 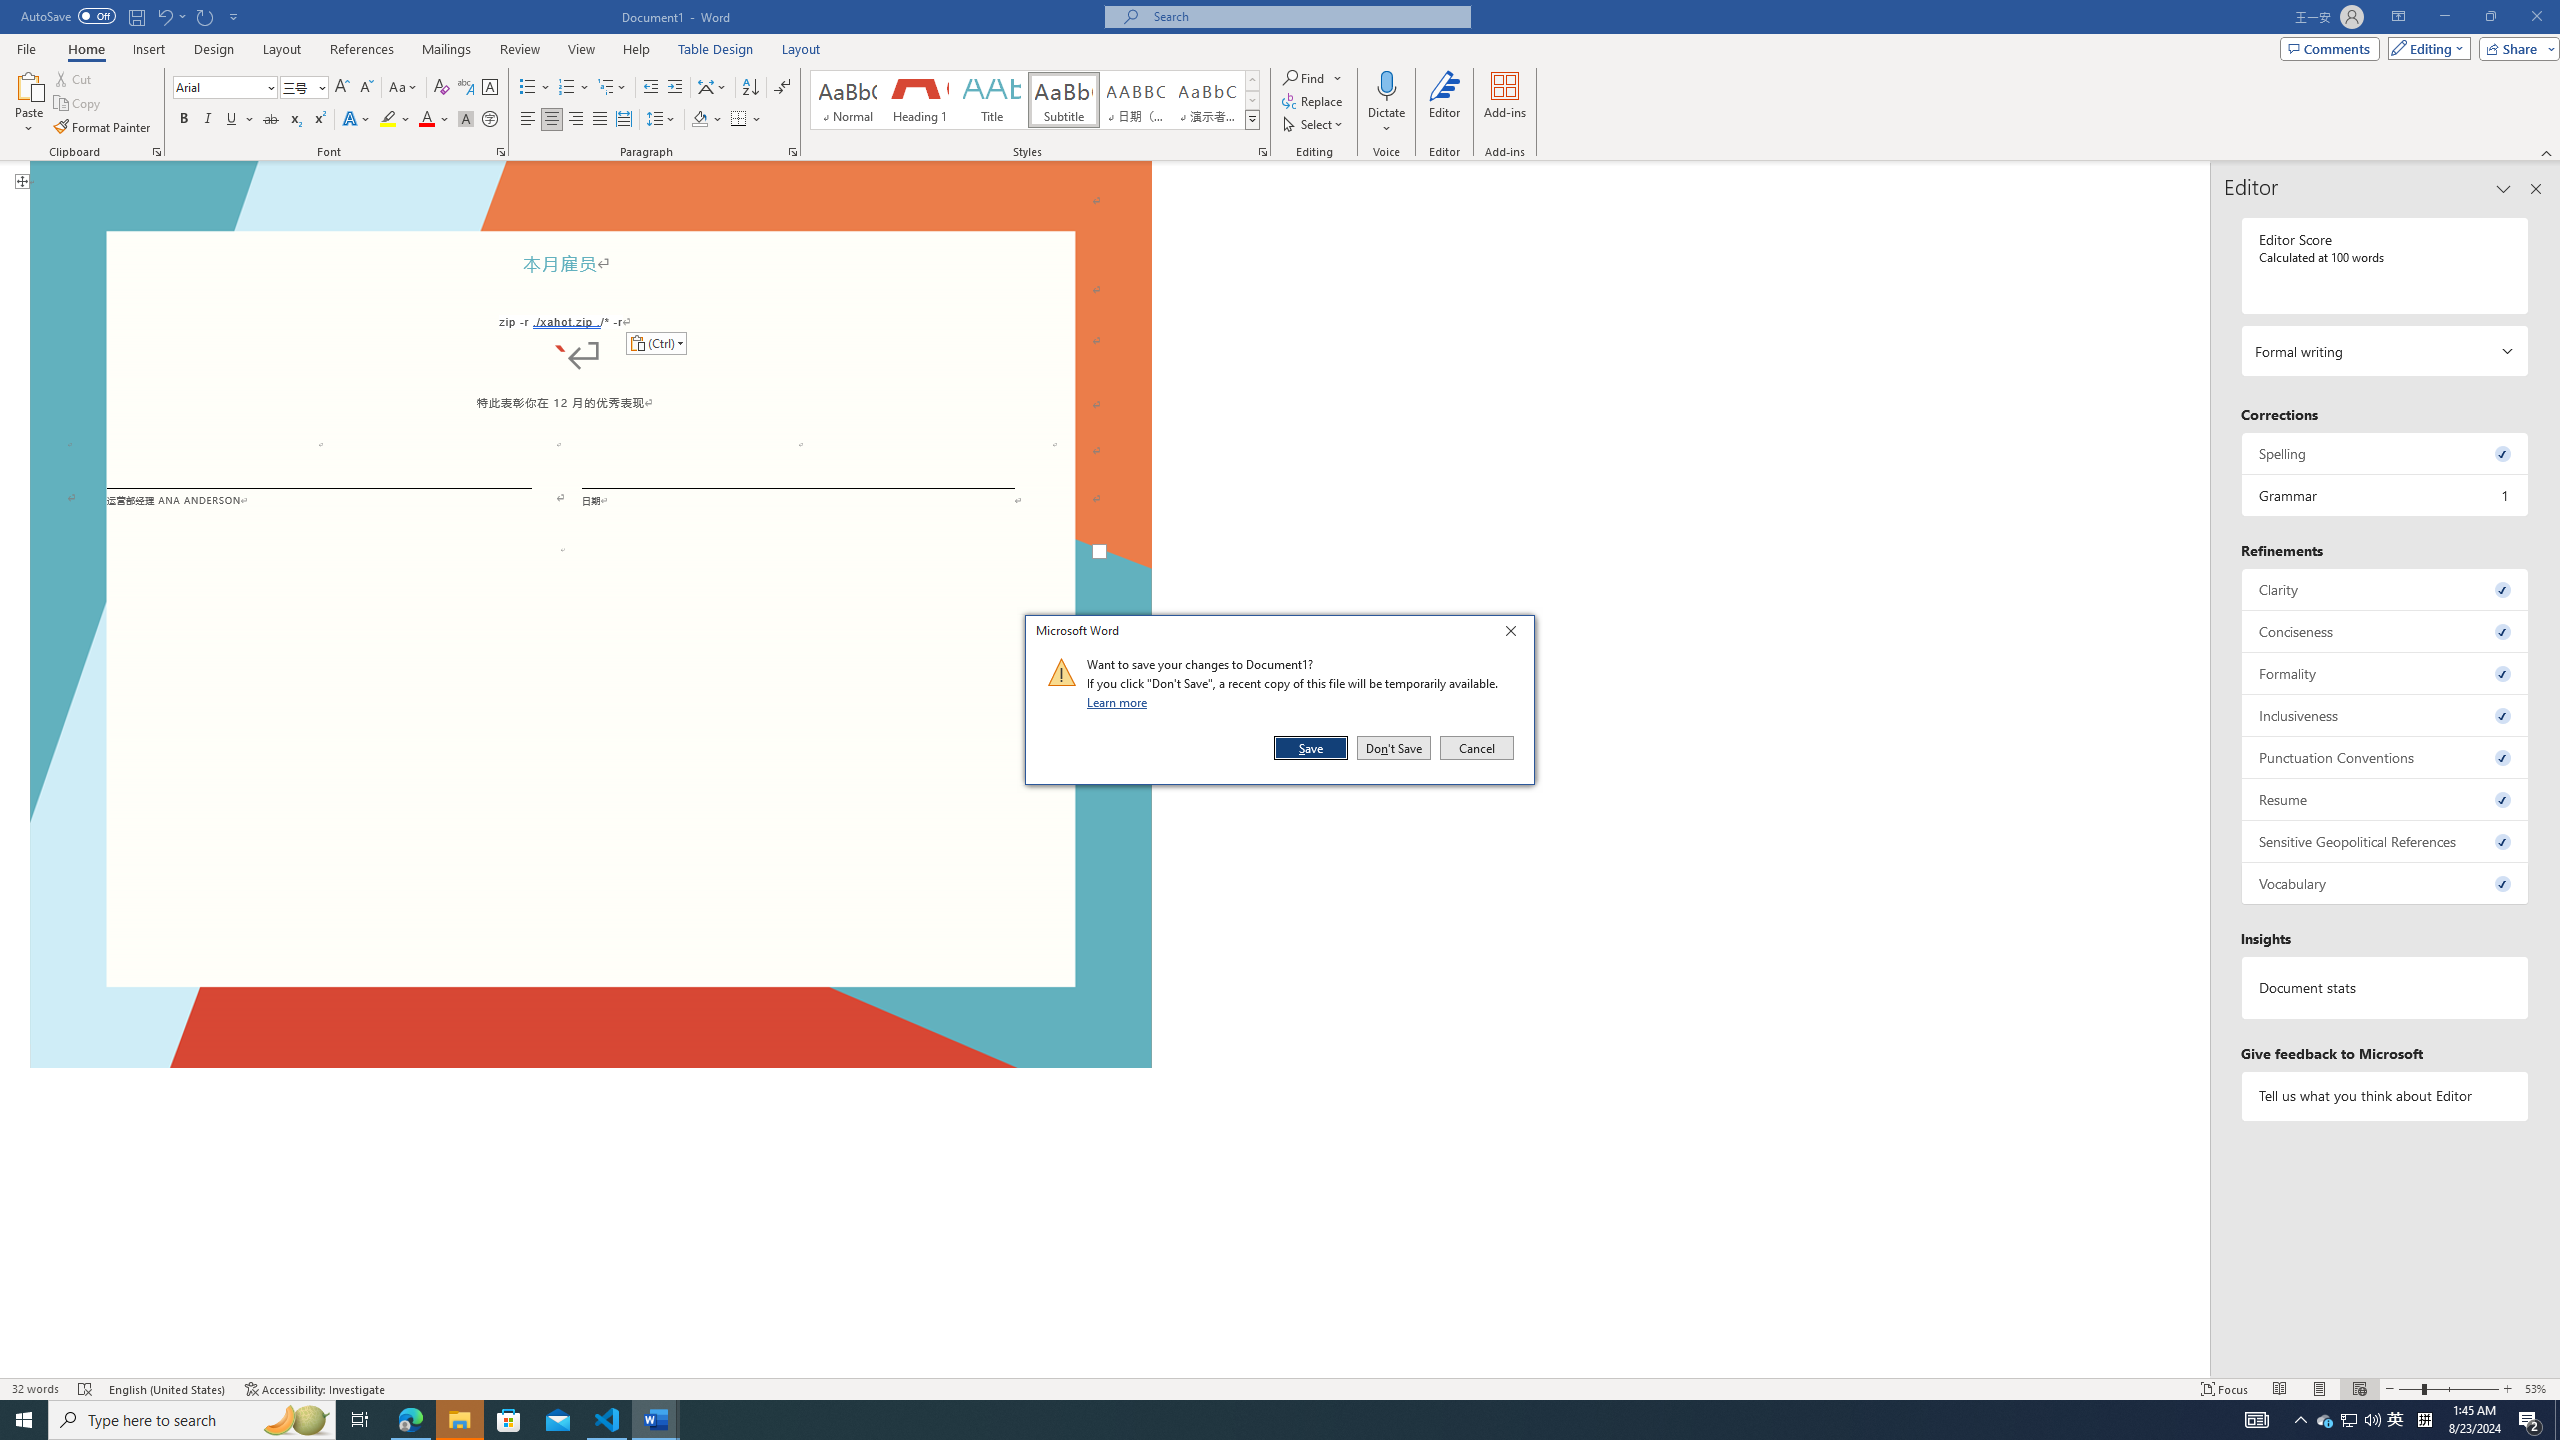 What do you see at coordinates (528, 120) in the screenshot?
I see `Align Left` at bounding box center [528, 120].